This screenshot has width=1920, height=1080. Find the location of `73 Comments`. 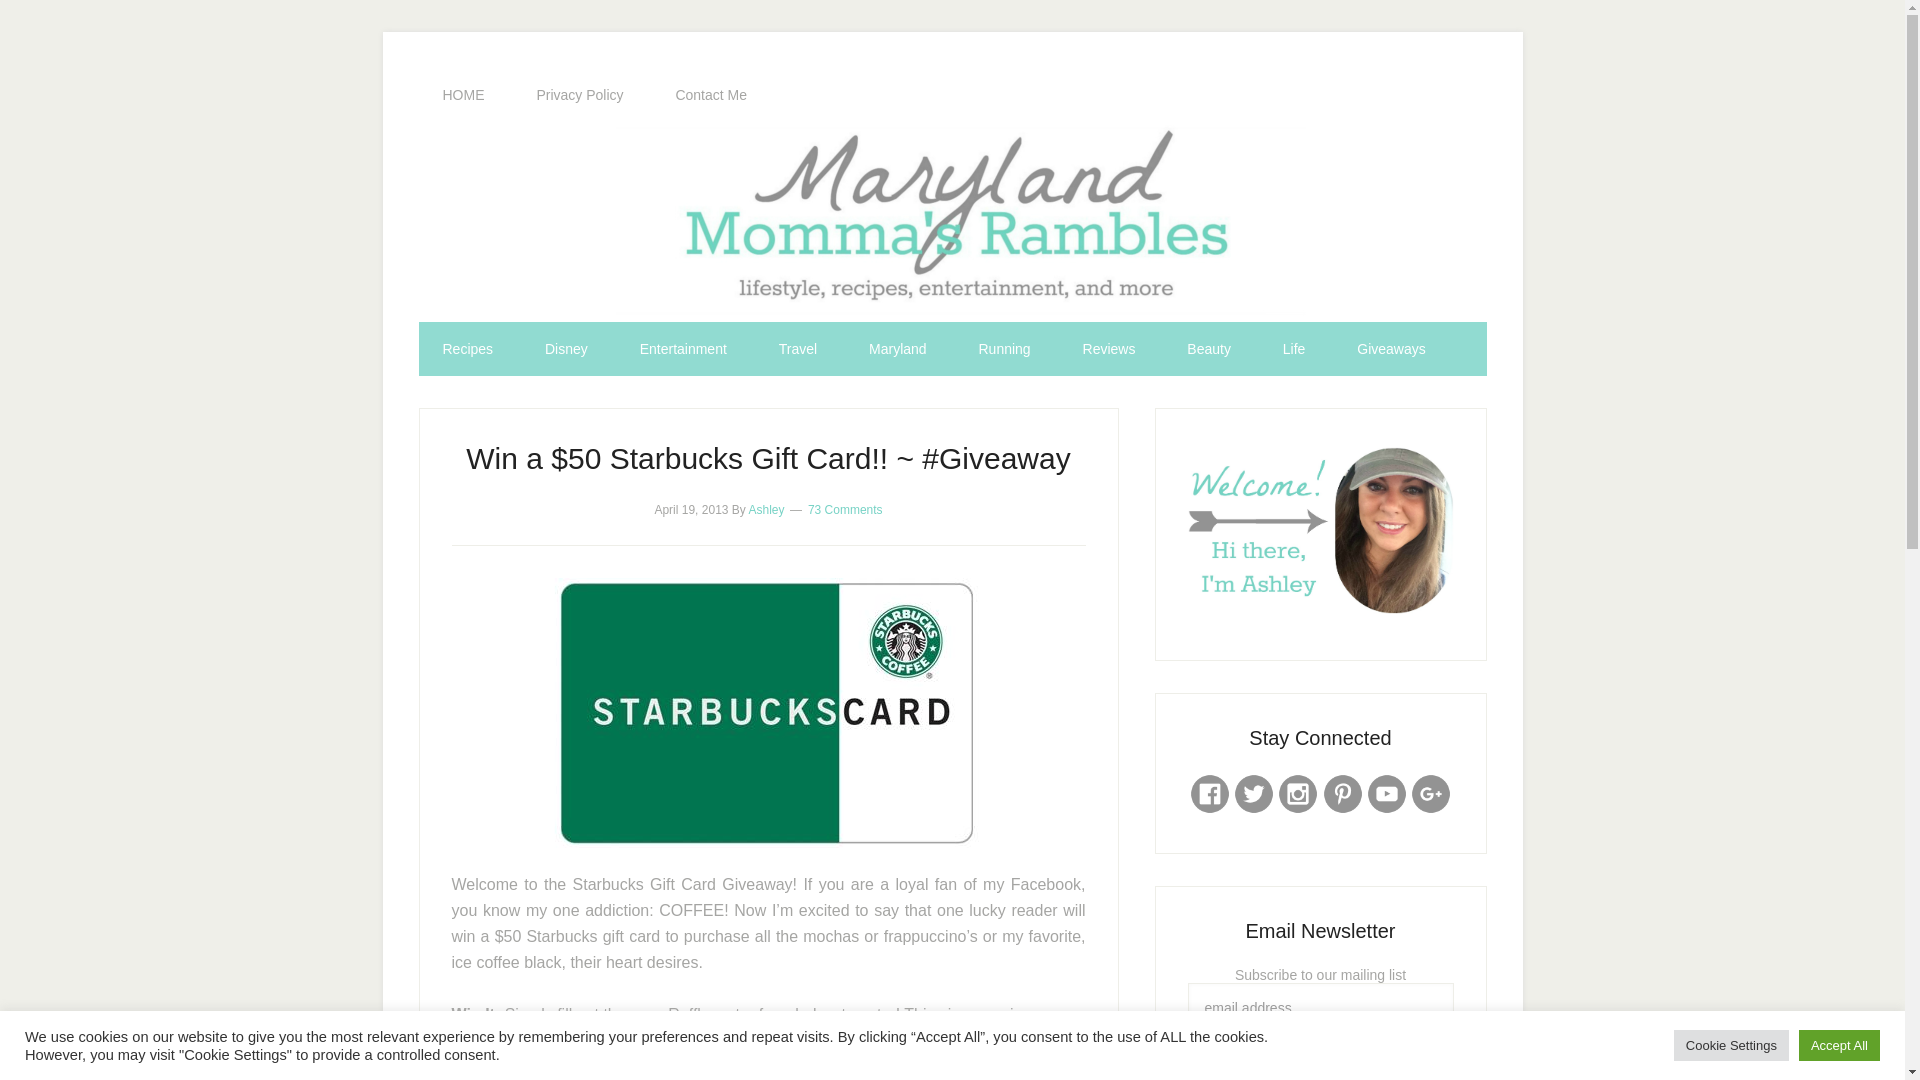

73 Comments is located at coordinates (846, 510).